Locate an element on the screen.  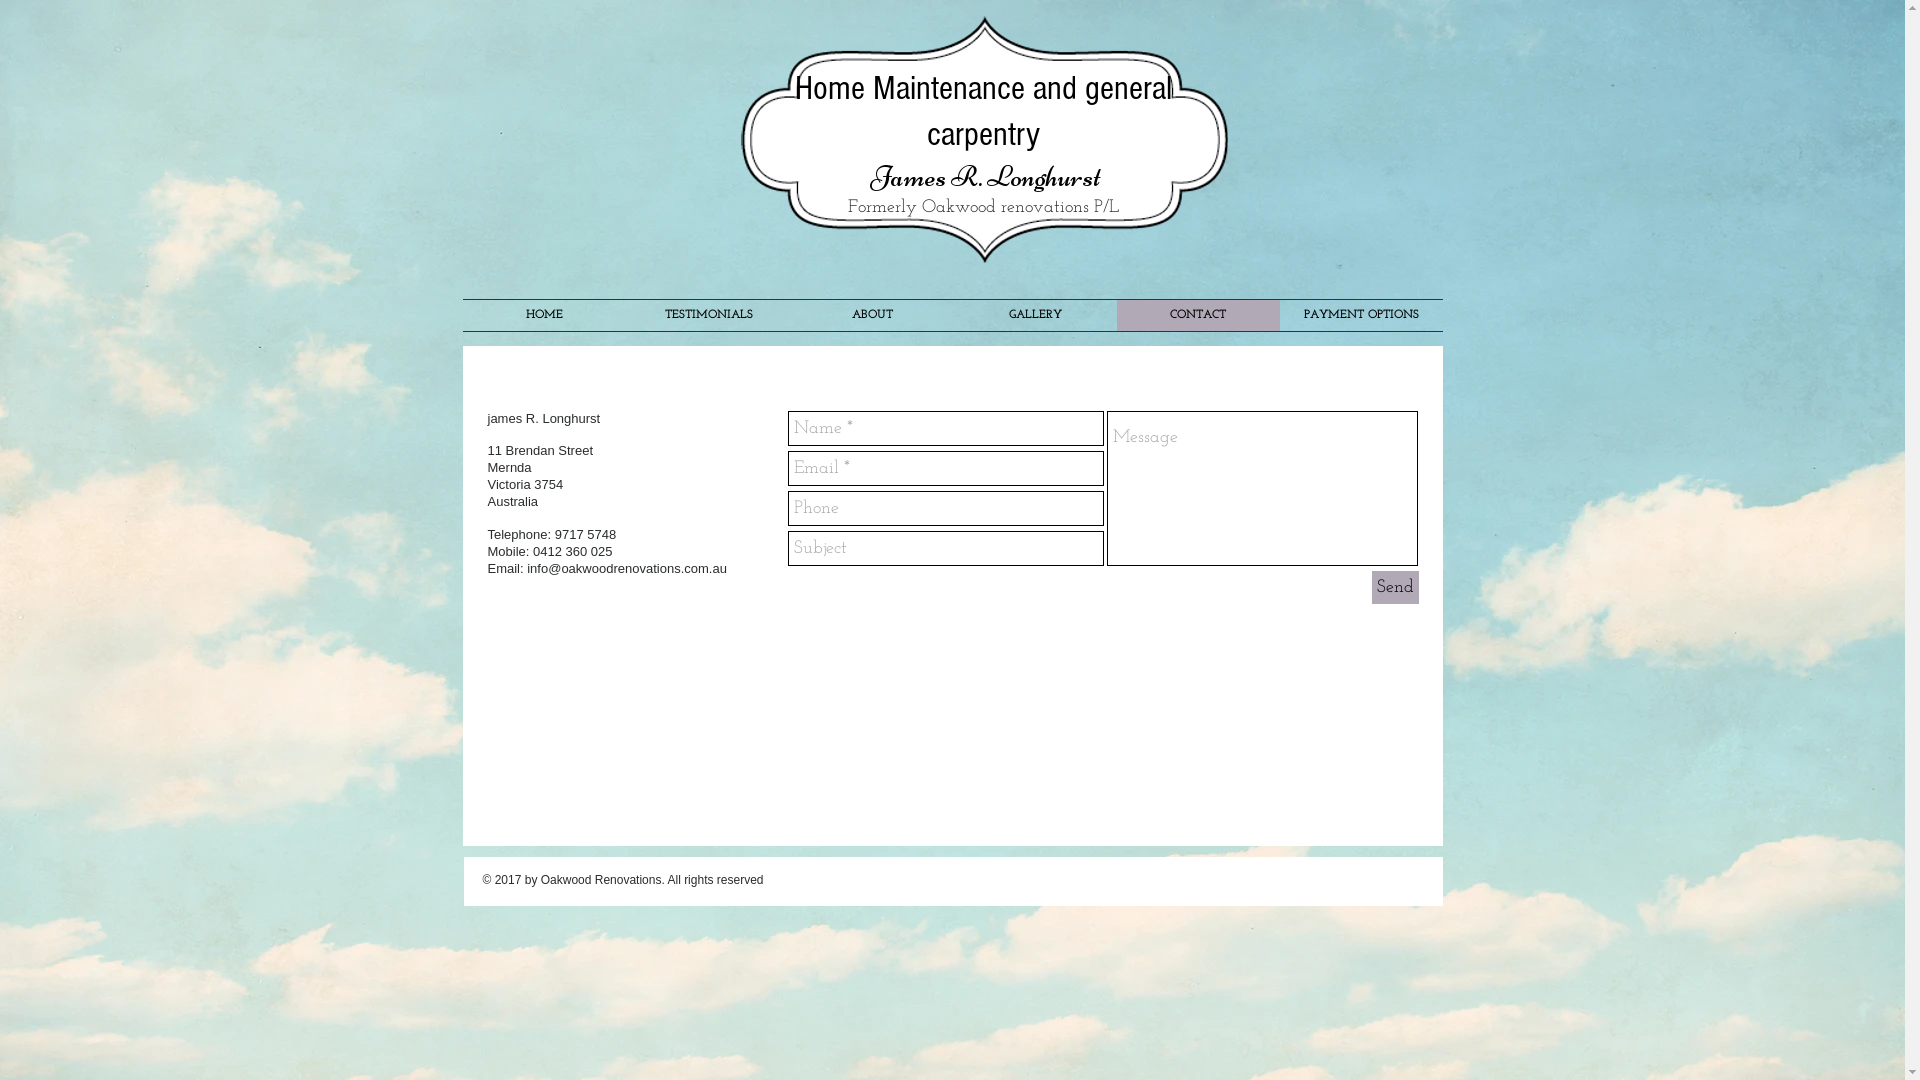
HOME is located at coordinates (544, 316).